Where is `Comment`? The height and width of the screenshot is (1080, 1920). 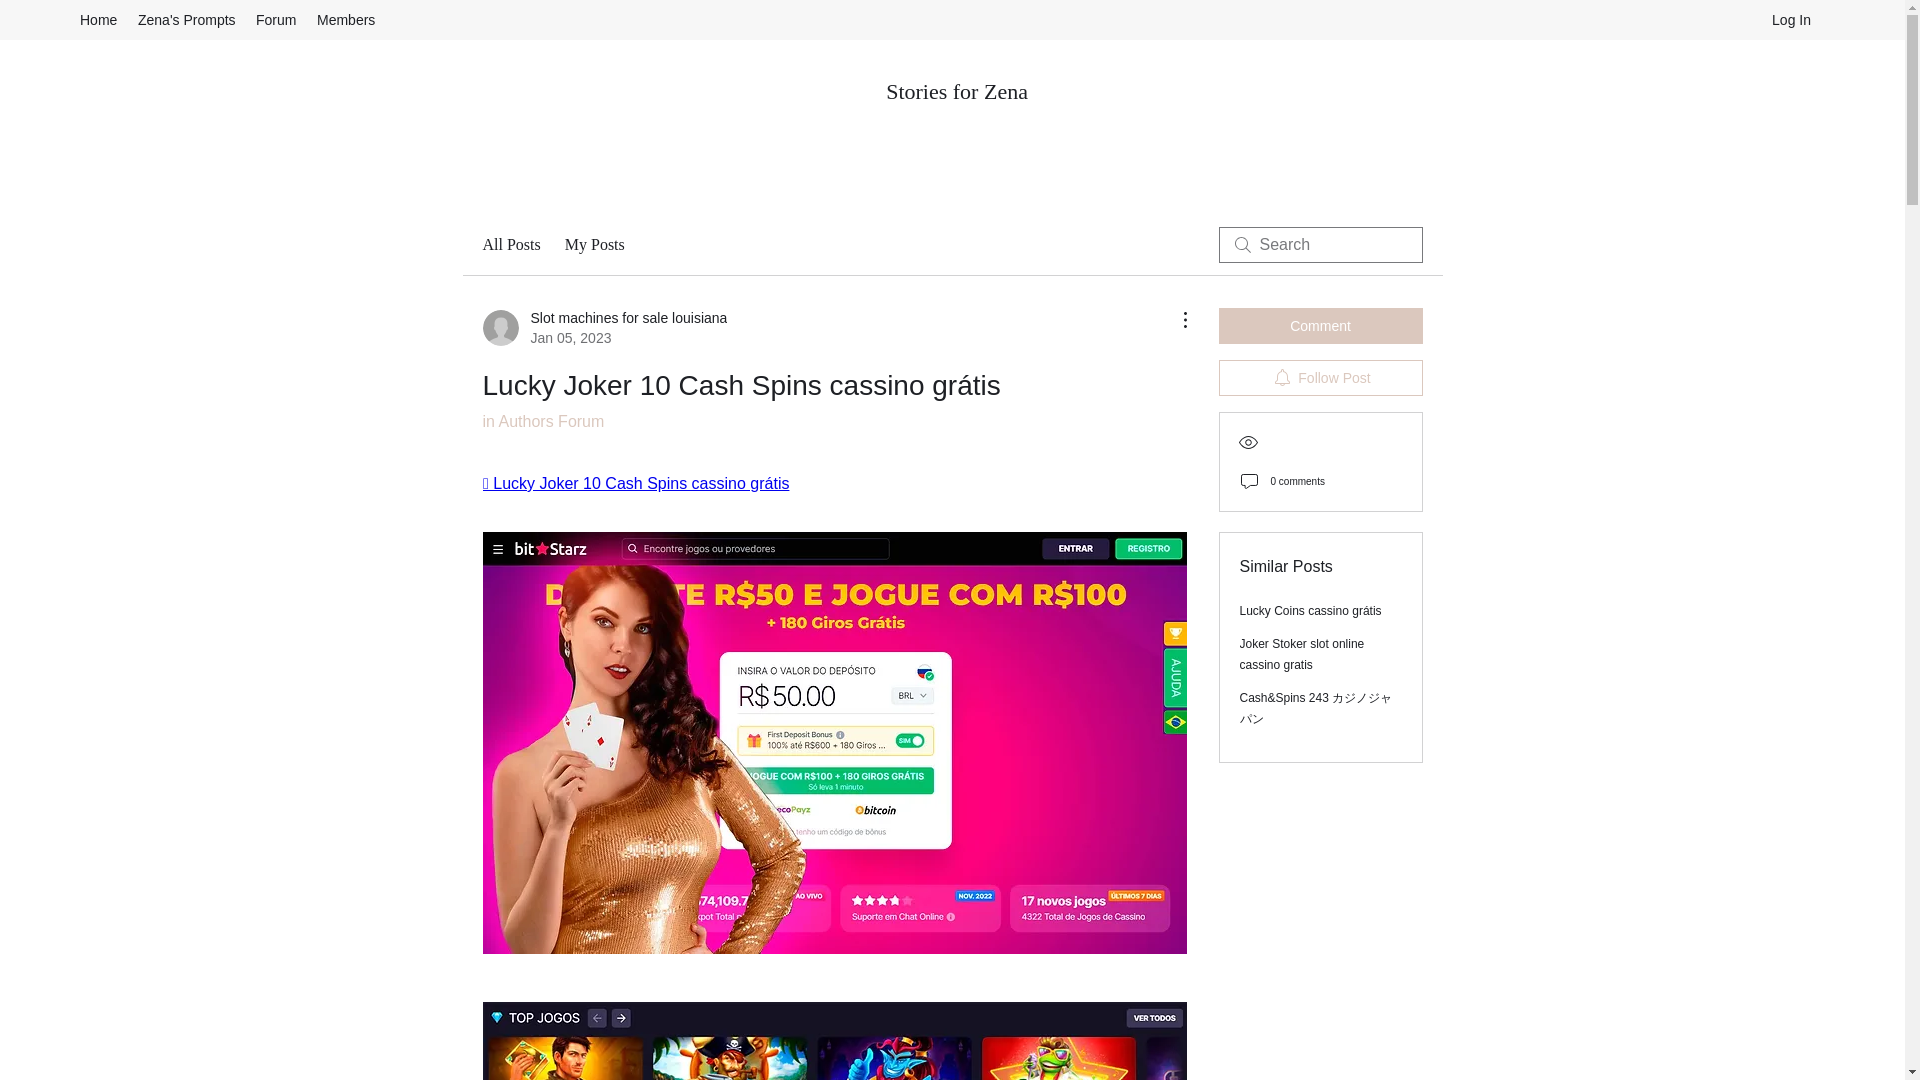
Comment is located at coordinates (1320, 326).